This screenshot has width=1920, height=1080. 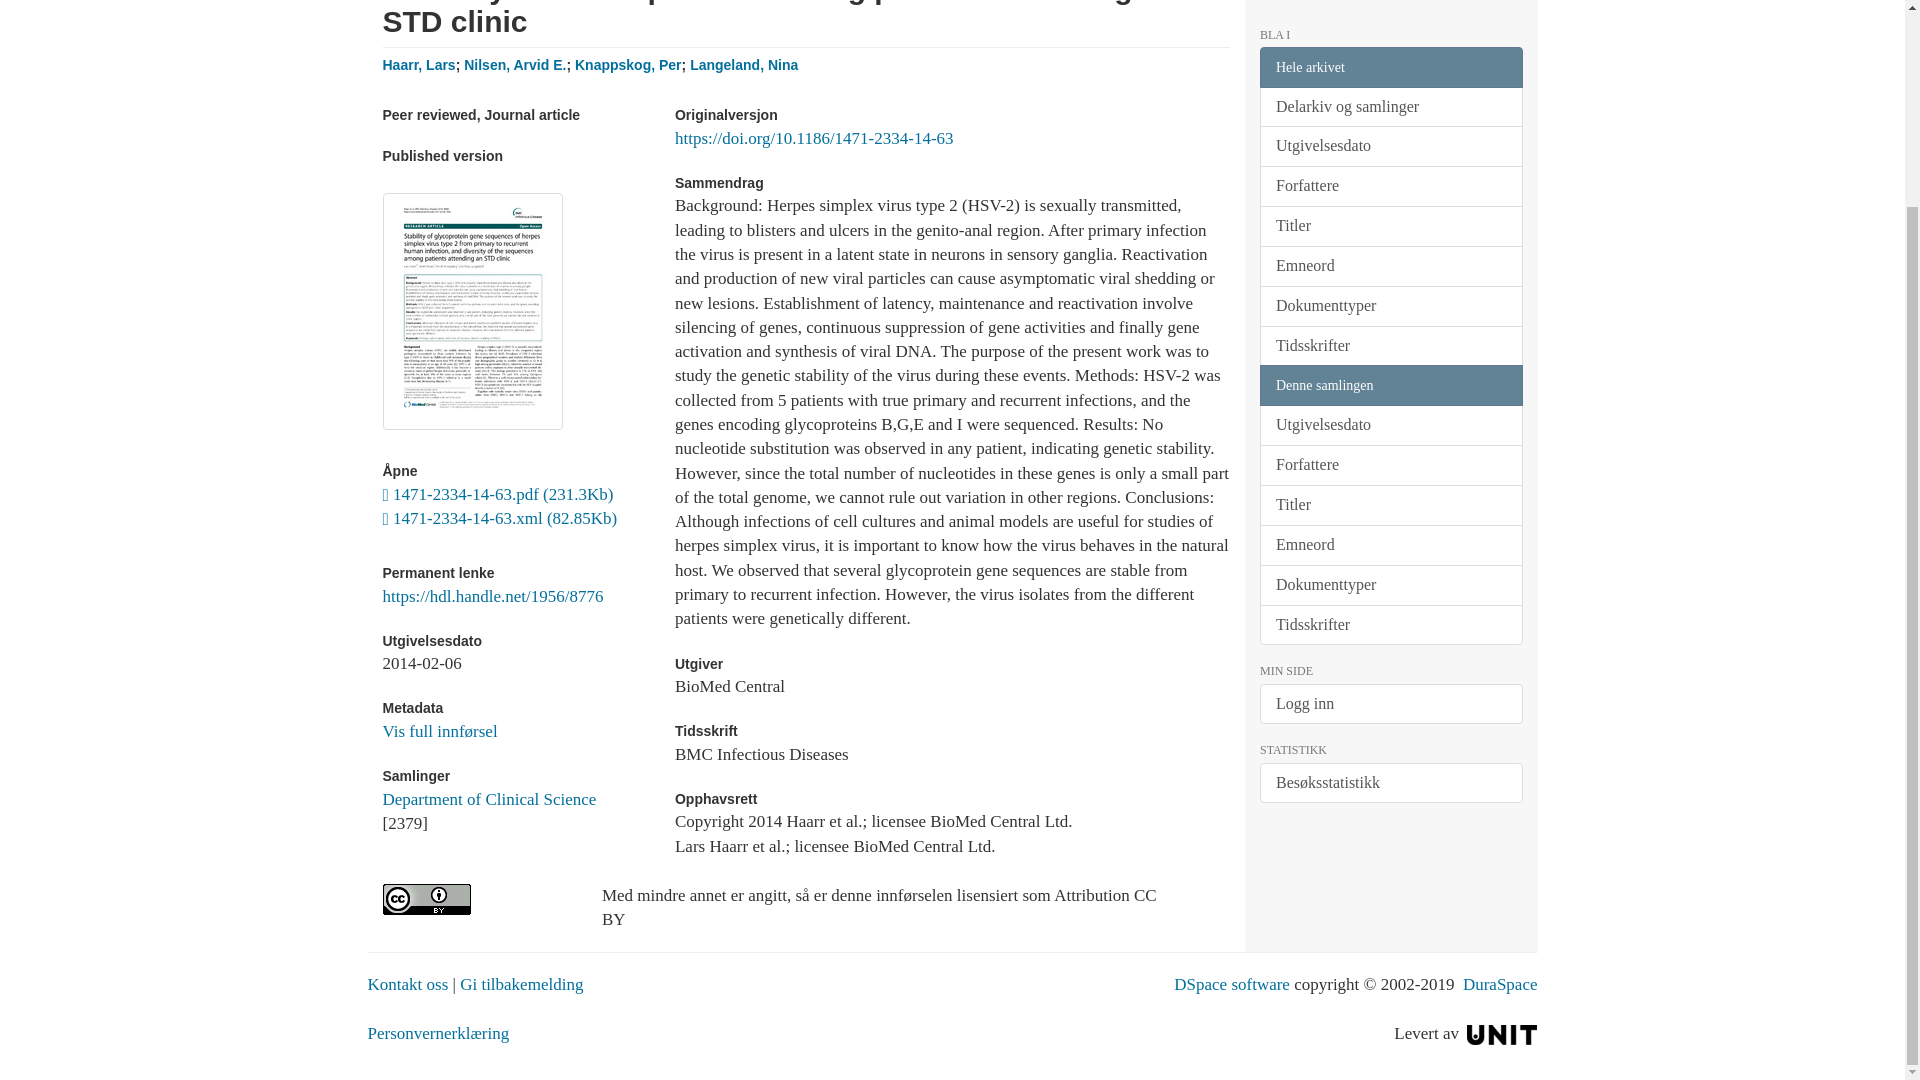 What do you see at coordinates (744, 65) in the screenshot?
I see `Langeland, Nina` at bounding box center [744, 65].